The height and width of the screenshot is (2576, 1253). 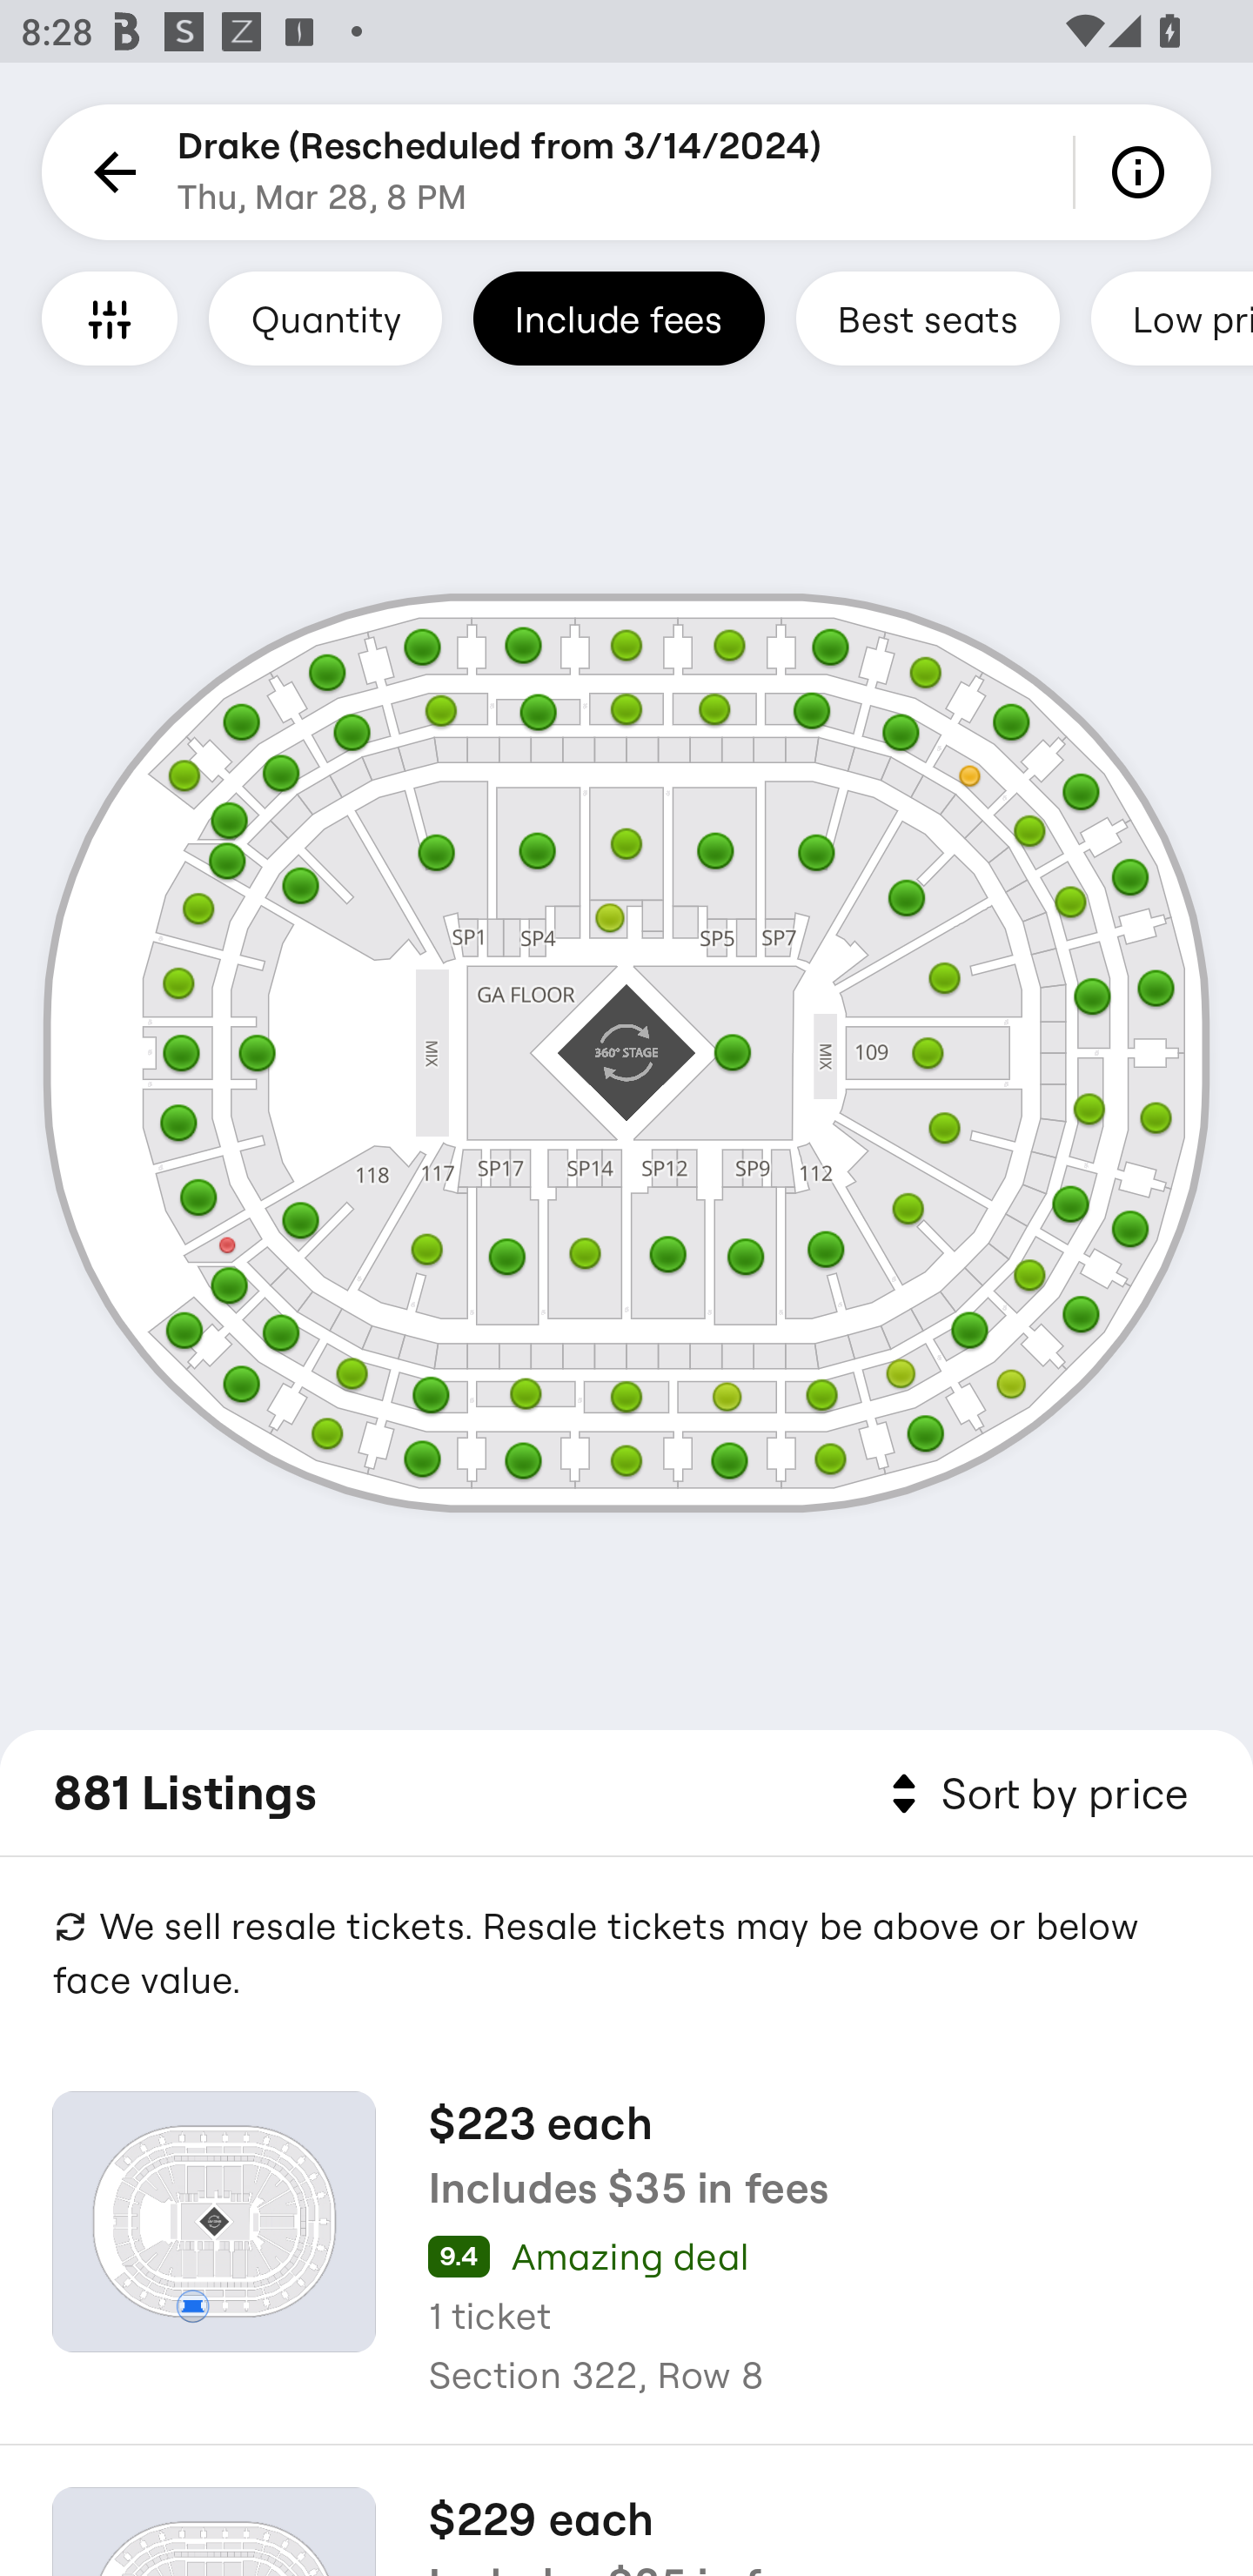 What do you see at coordinates (110, 318) in the screenshot?
I see `Filters and Accessible Seating` at bounding box center [110, 318].